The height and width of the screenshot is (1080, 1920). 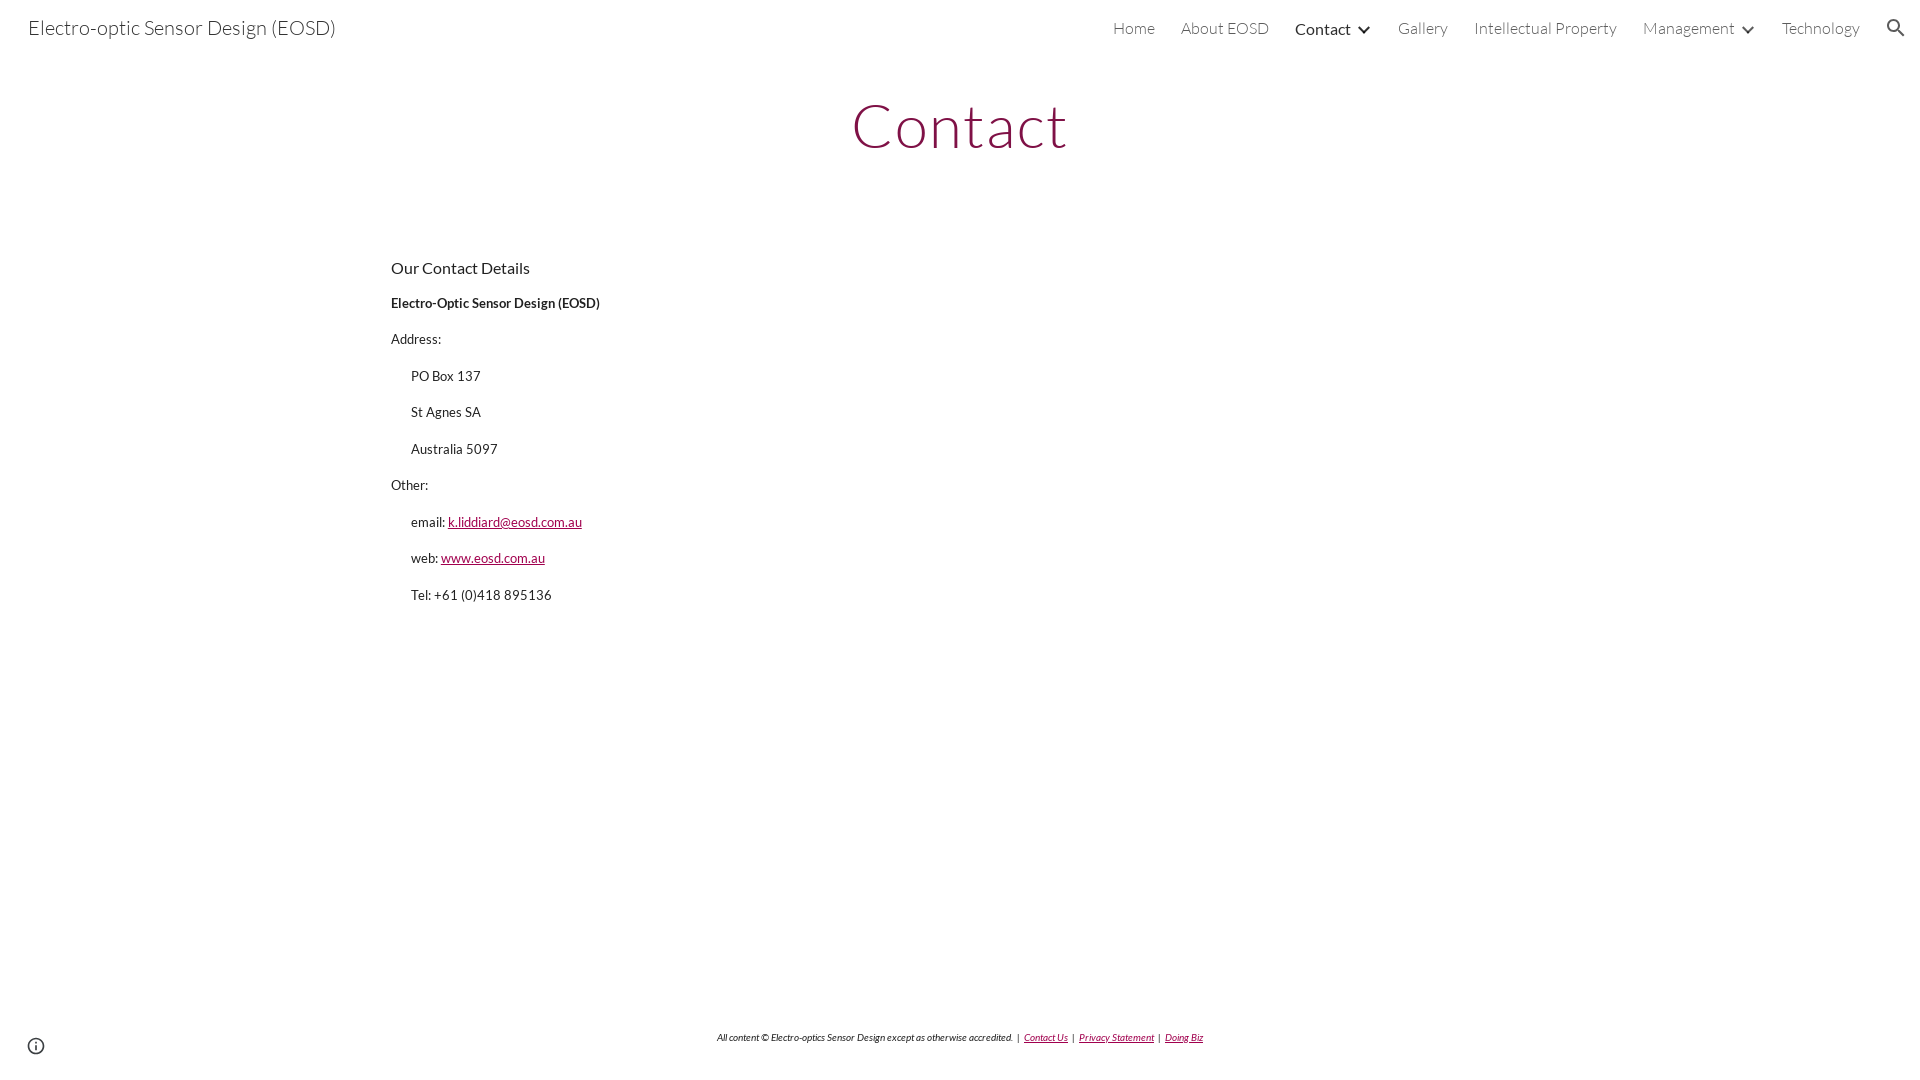 I want to click on Management, so click(x=1689, y=28).